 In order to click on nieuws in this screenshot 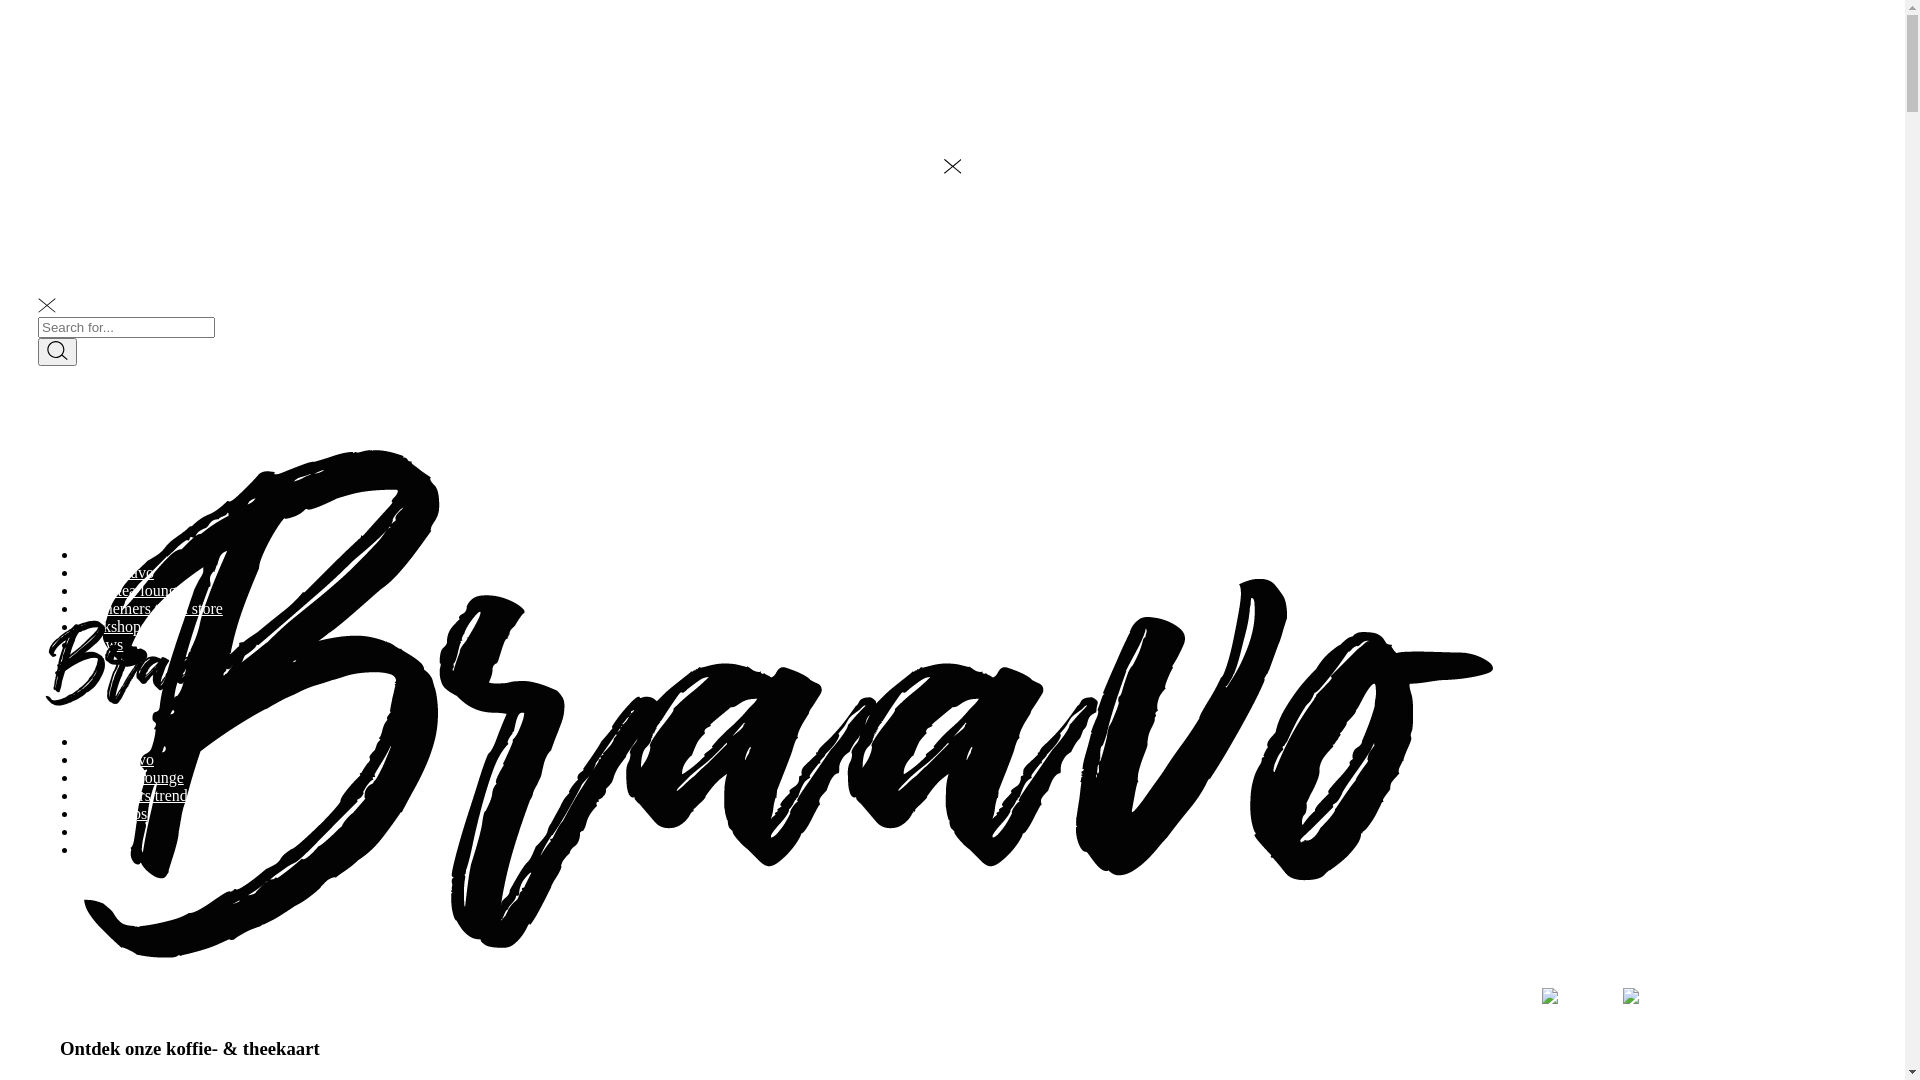, I will do `click(100, 644)`.